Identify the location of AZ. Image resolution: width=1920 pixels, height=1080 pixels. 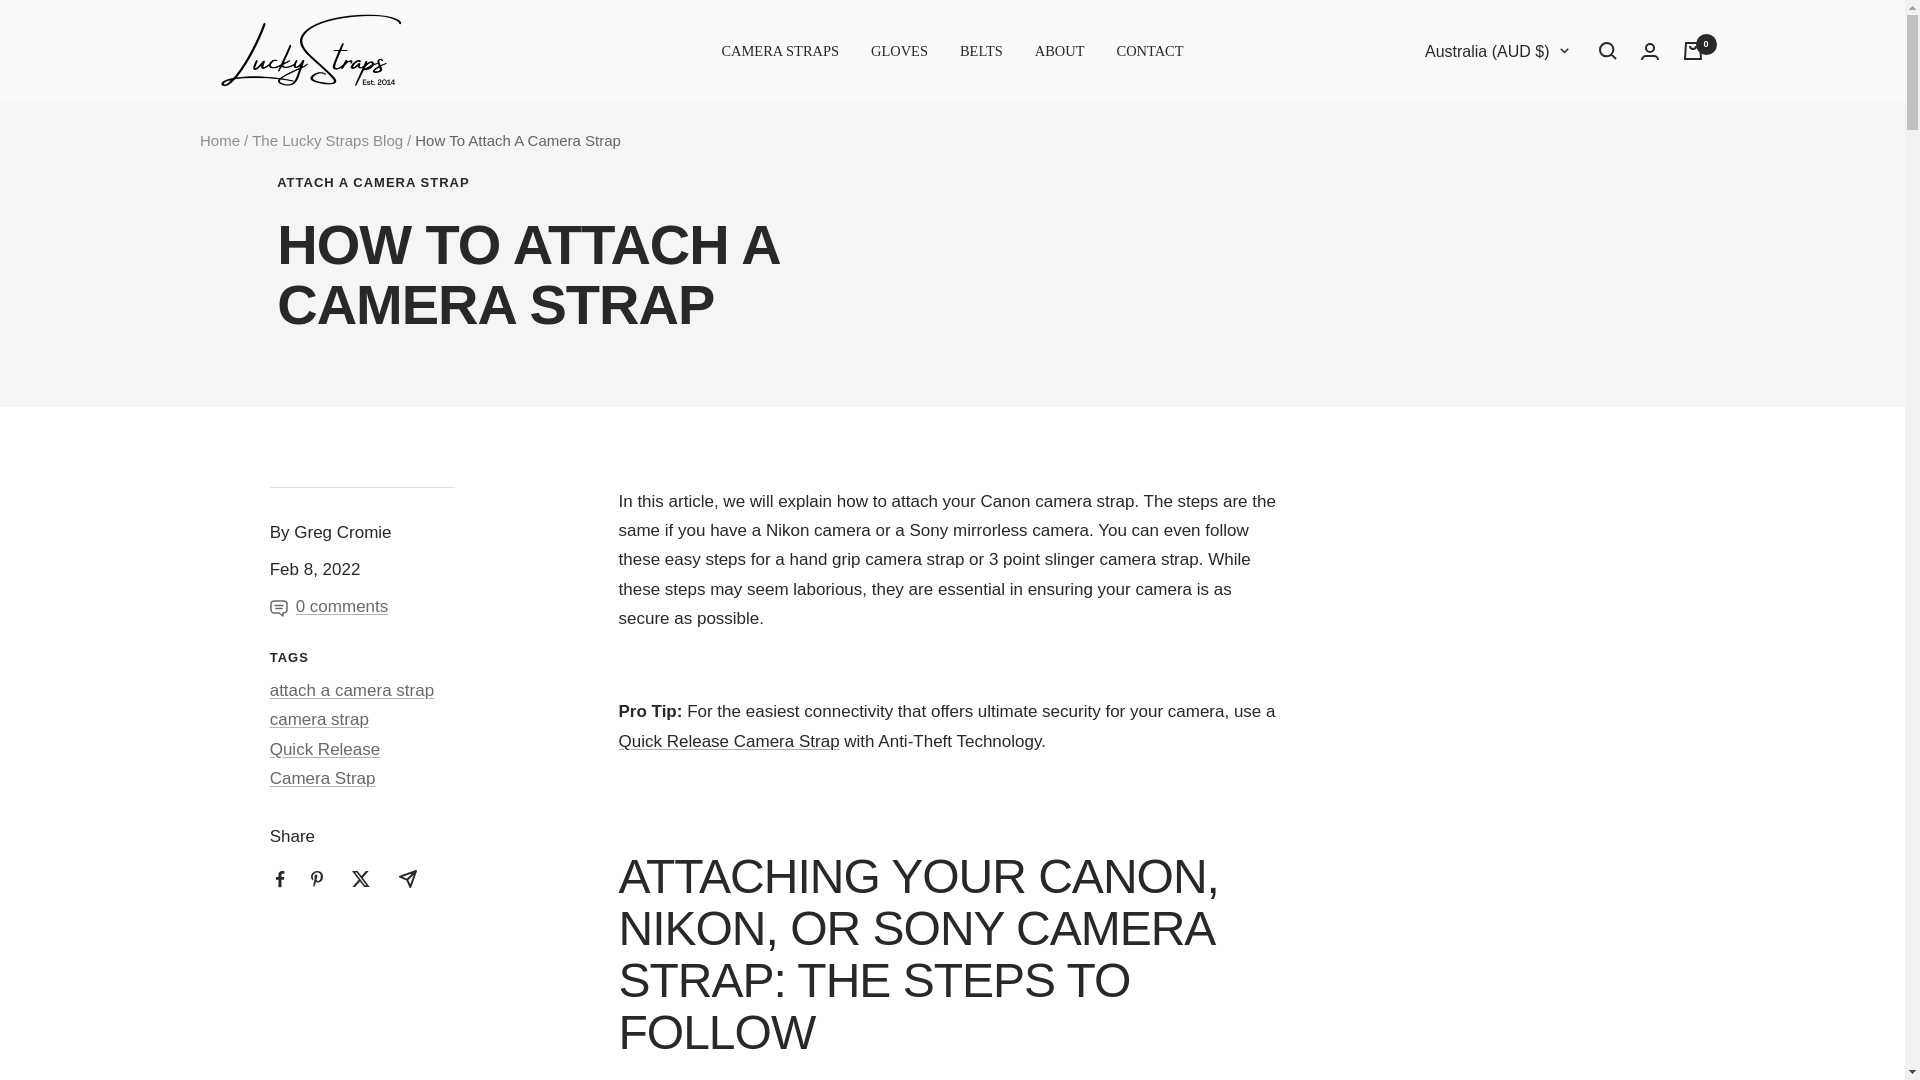
(1348, 633).